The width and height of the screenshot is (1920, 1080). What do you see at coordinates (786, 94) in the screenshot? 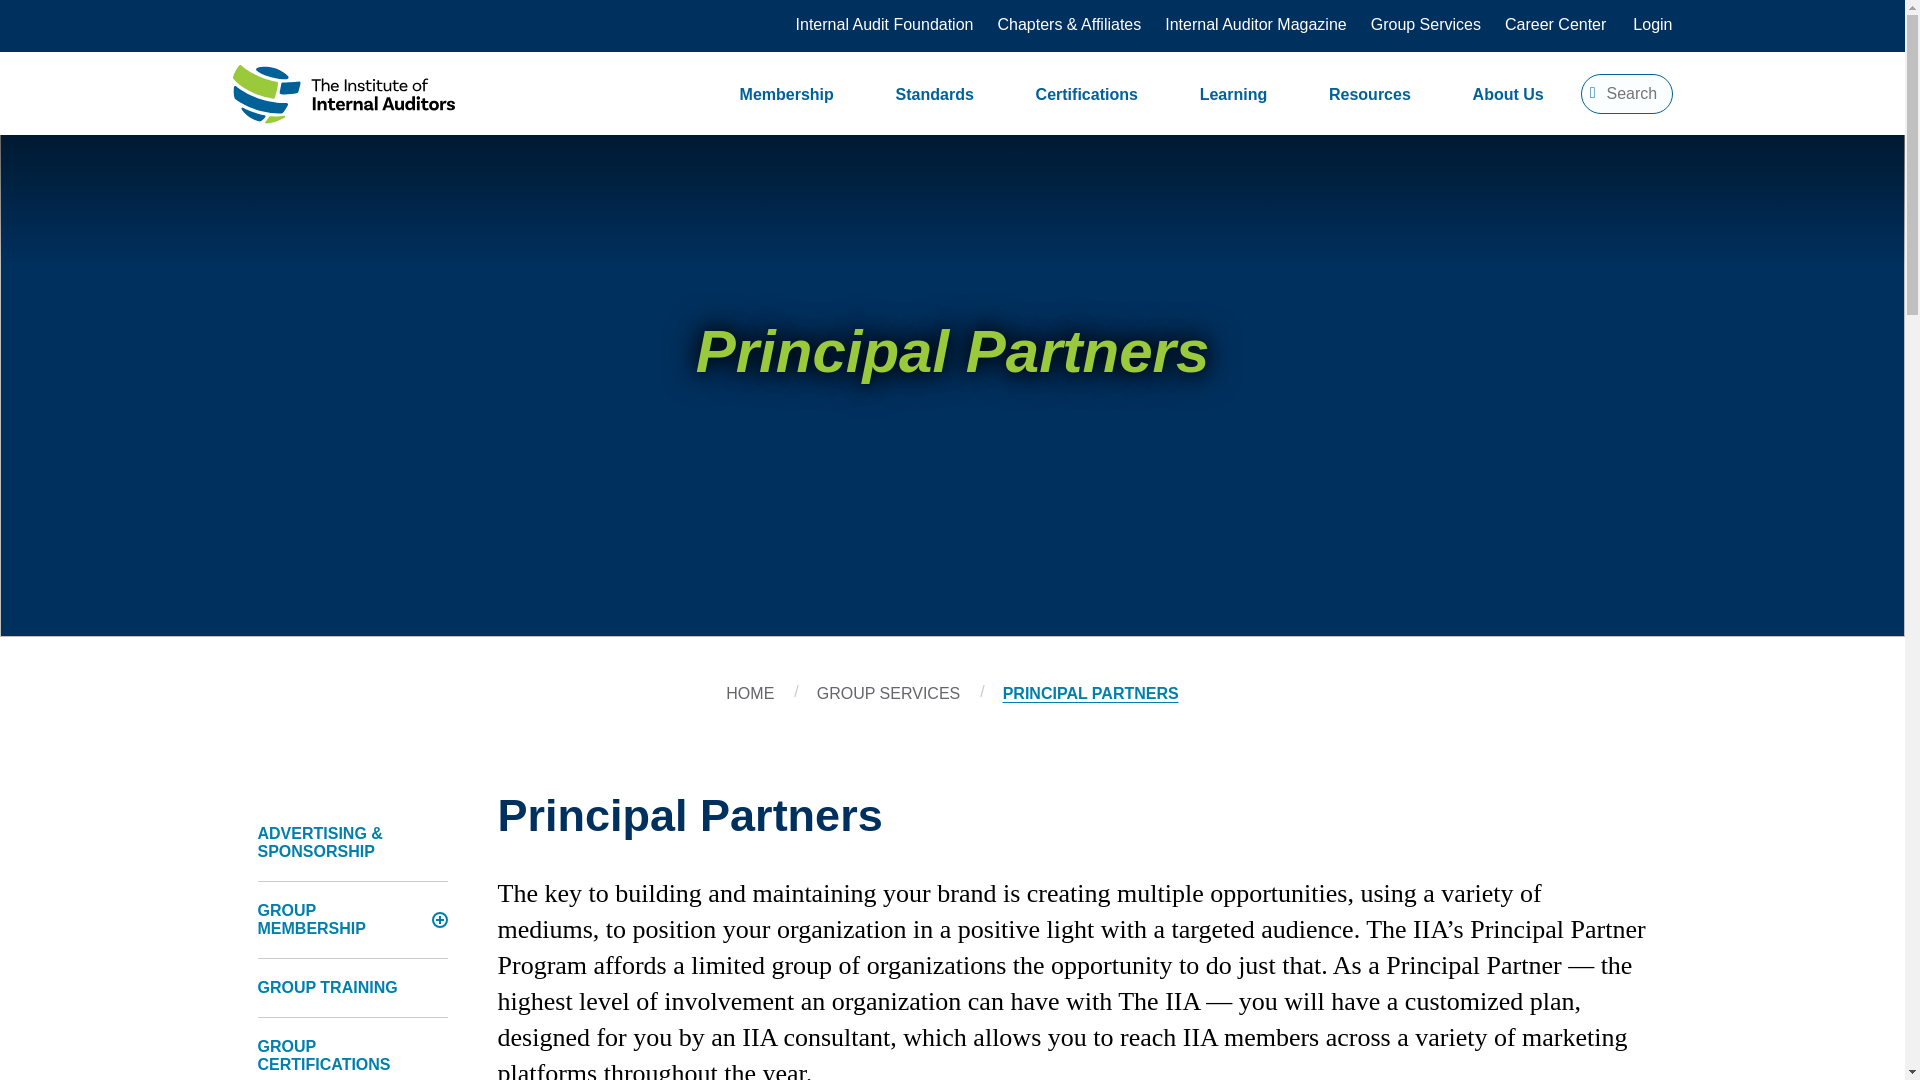
I see `Membership` at bounding box center [786, 94].